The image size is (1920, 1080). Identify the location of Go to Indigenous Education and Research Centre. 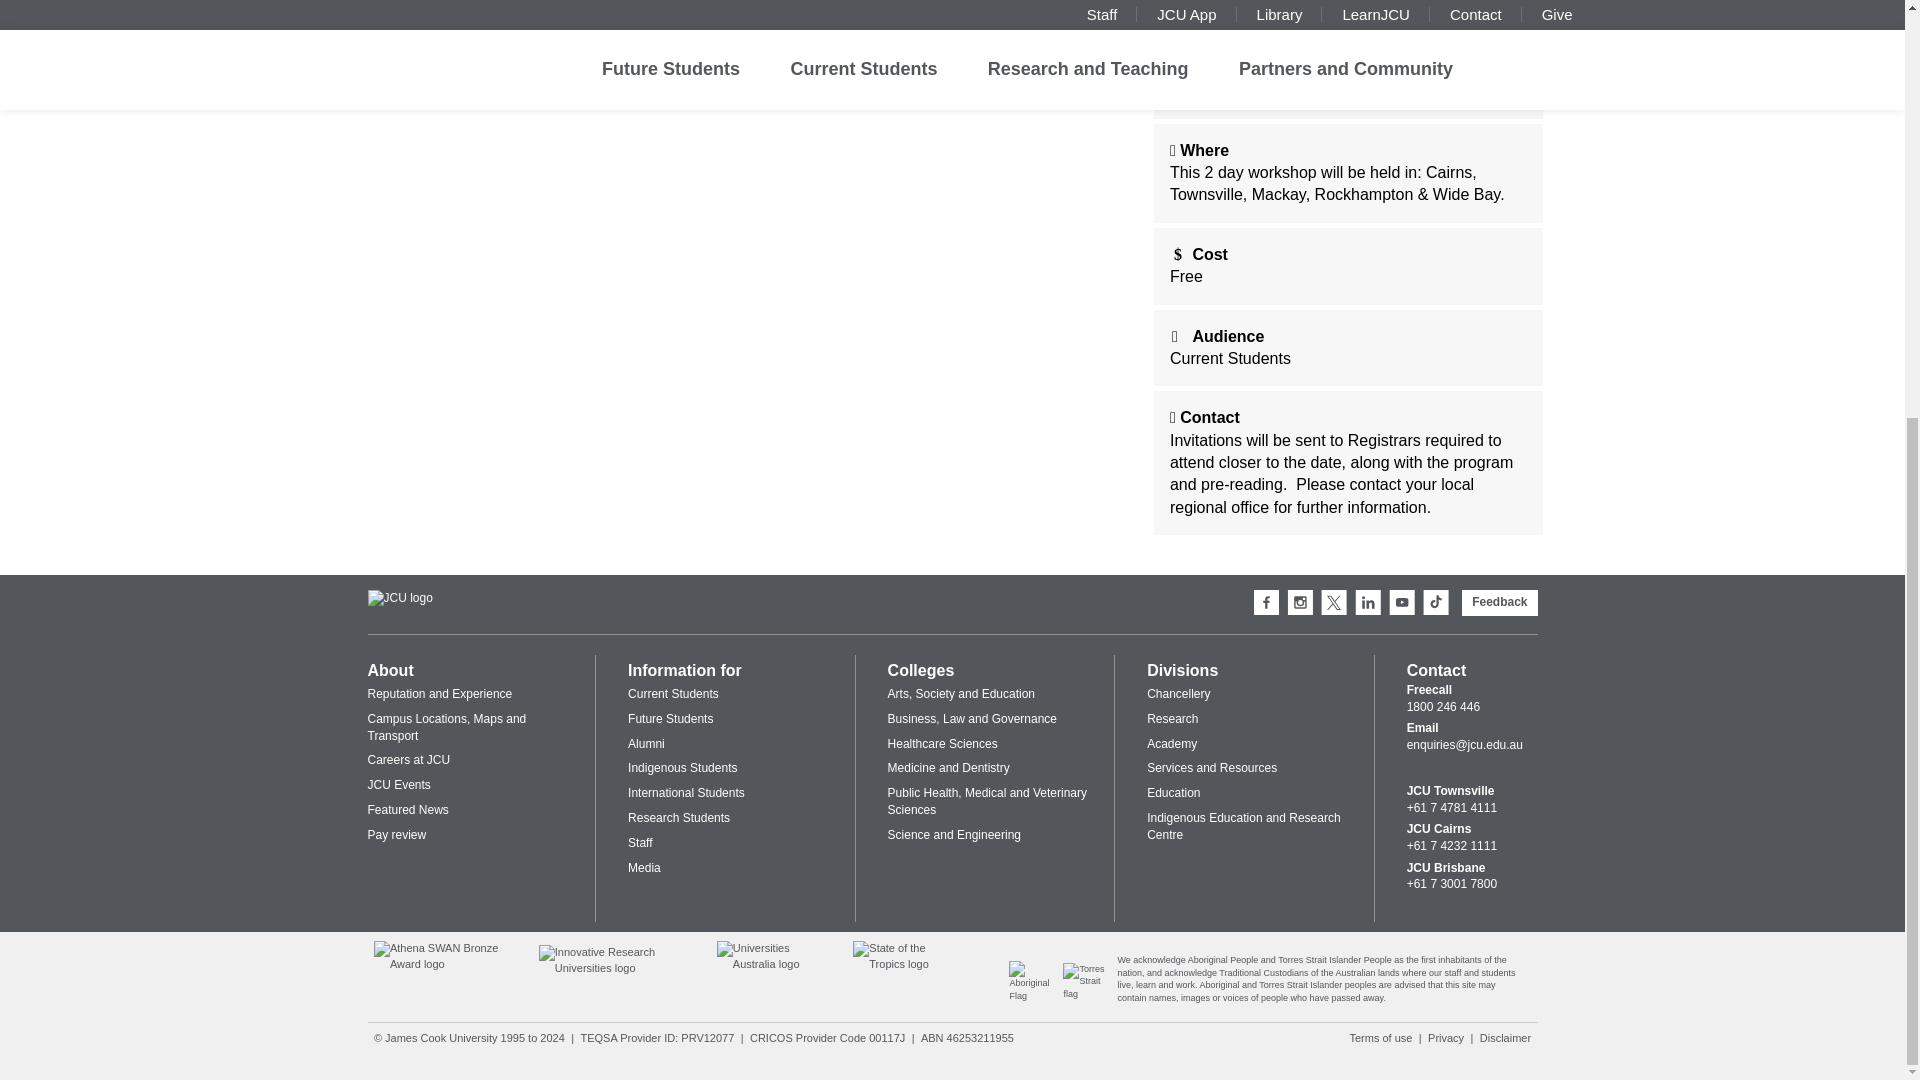
(1036, 996).